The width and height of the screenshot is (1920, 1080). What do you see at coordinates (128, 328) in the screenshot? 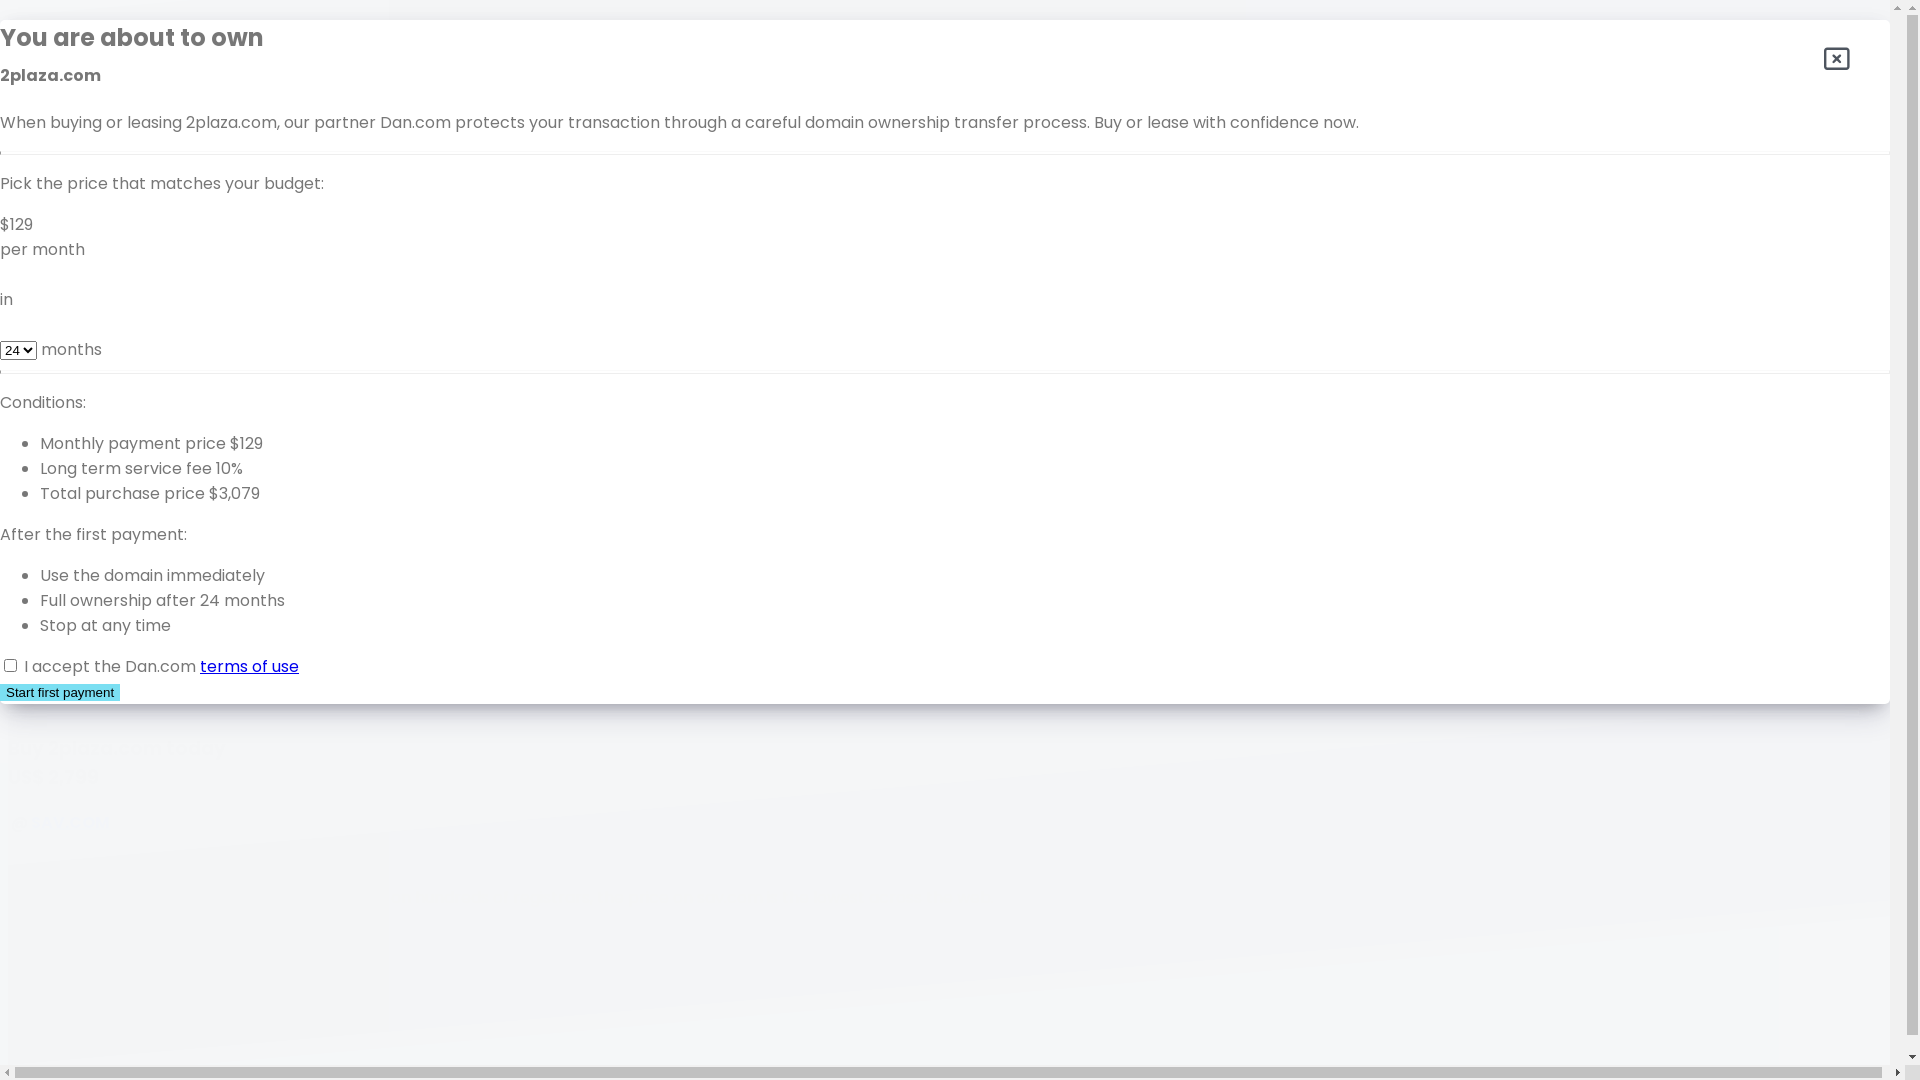
I see `Lithuanian` at bounding box center [128, 328].